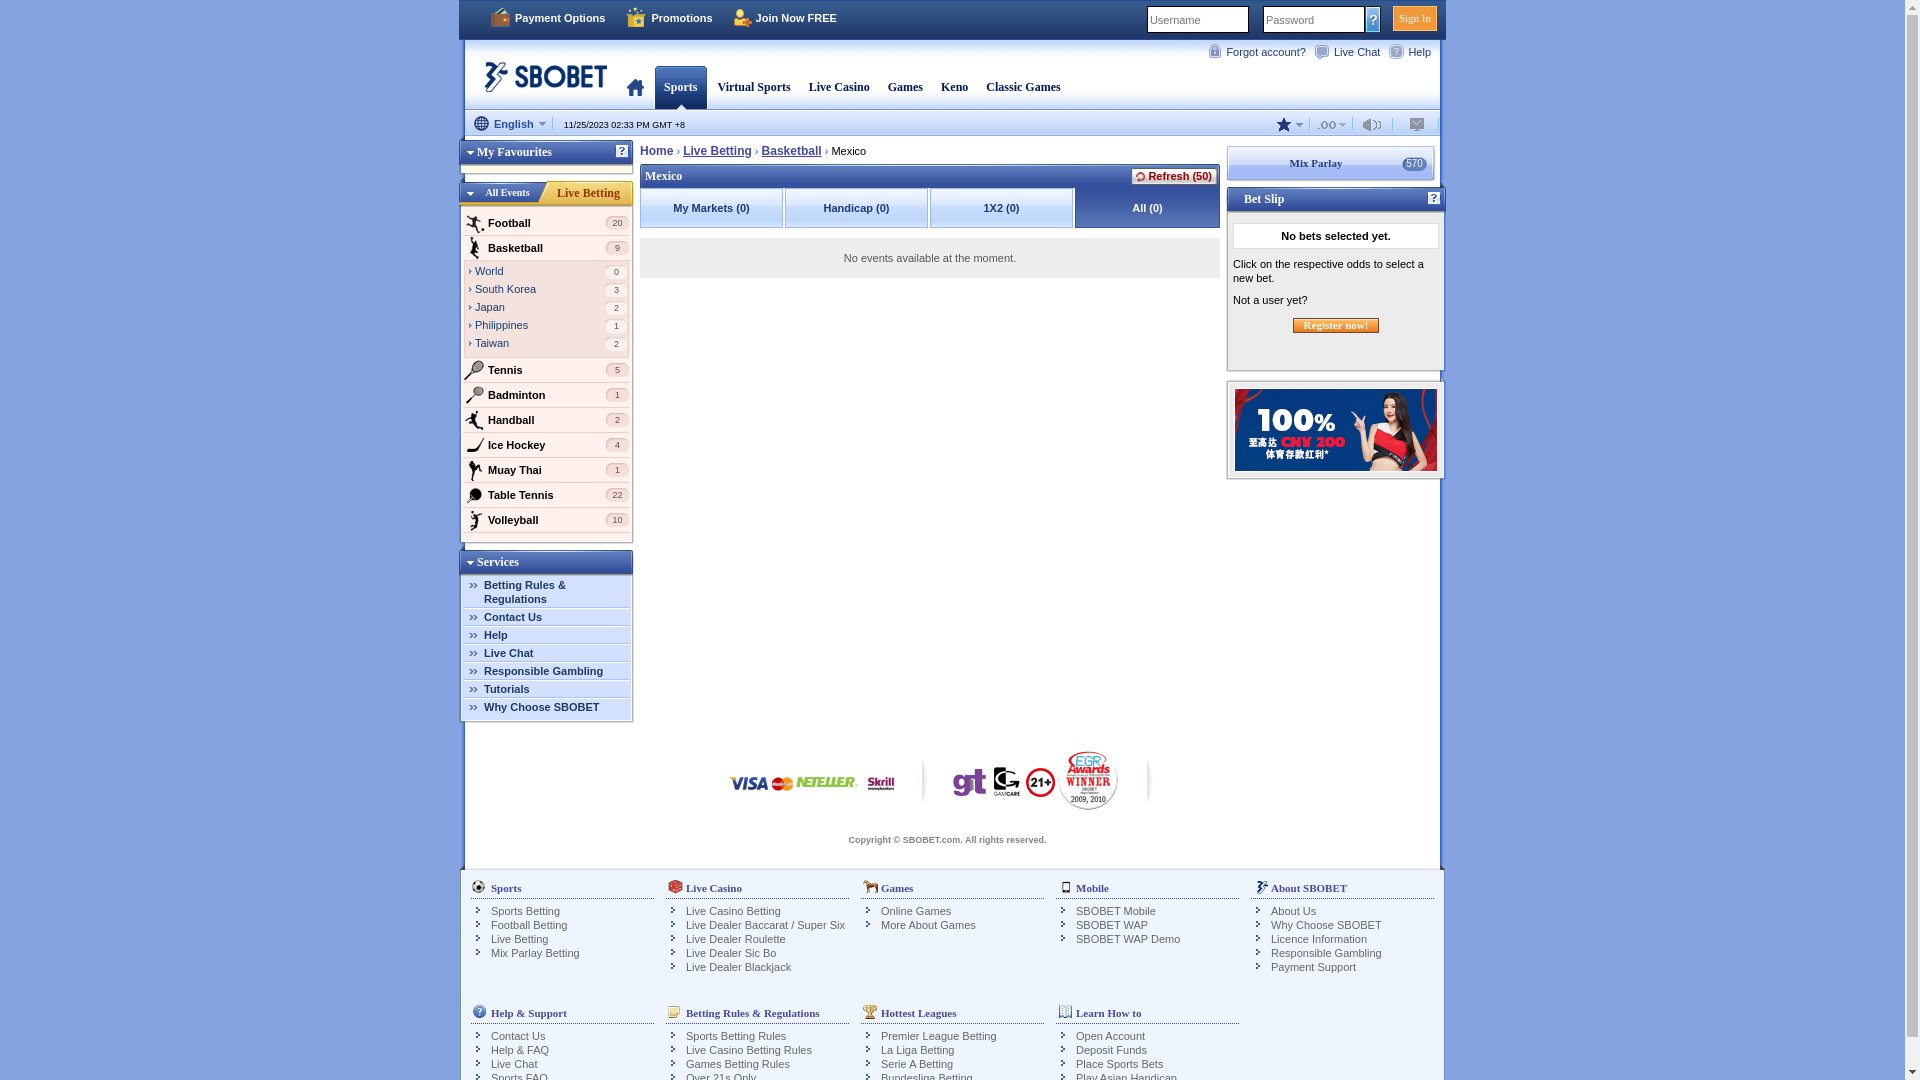 The height and width of the screenshot is (1080, 1920). What do you see at coordinates (1120, 1064) in the screenshot?
I see `Place Sports Bets` at bounding box center [1120, 1064].